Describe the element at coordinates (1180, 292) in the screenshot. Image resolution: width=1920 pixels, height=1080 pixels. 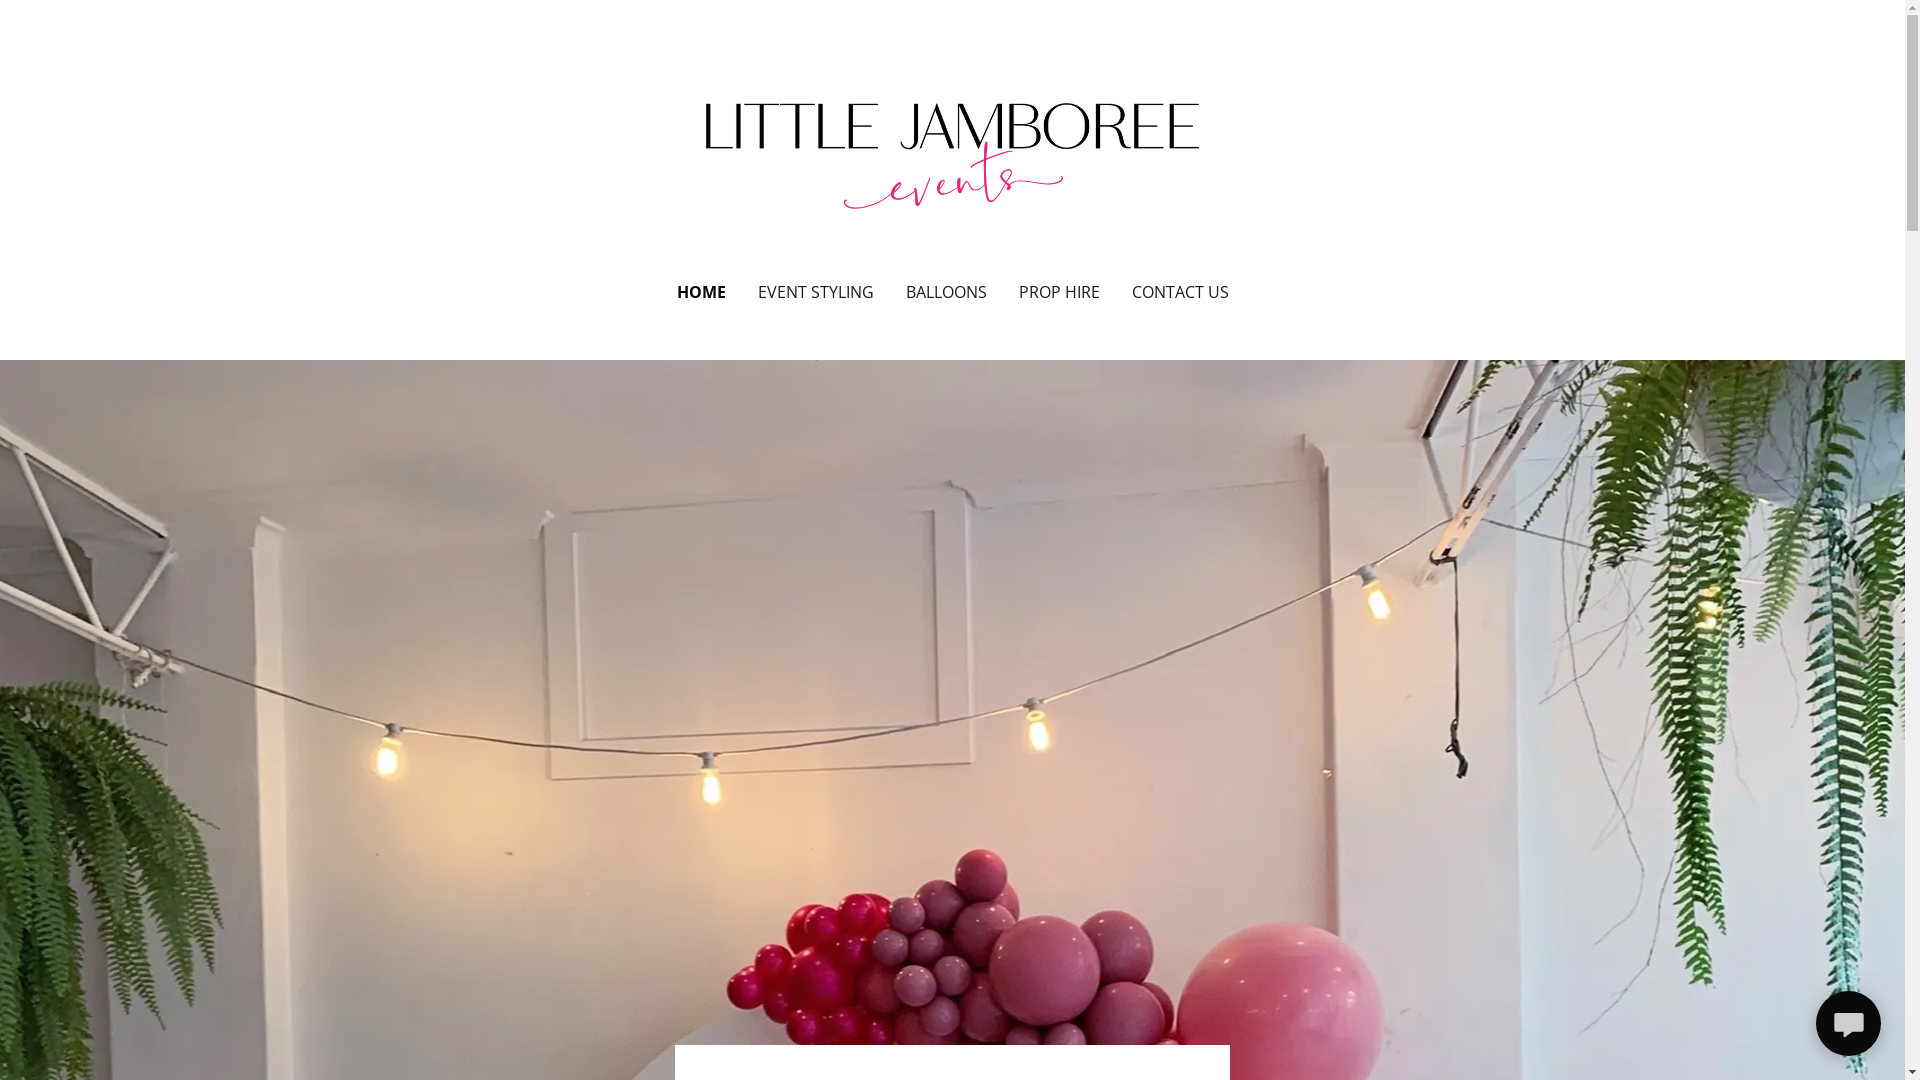
I see `CONTACT US` at that location.